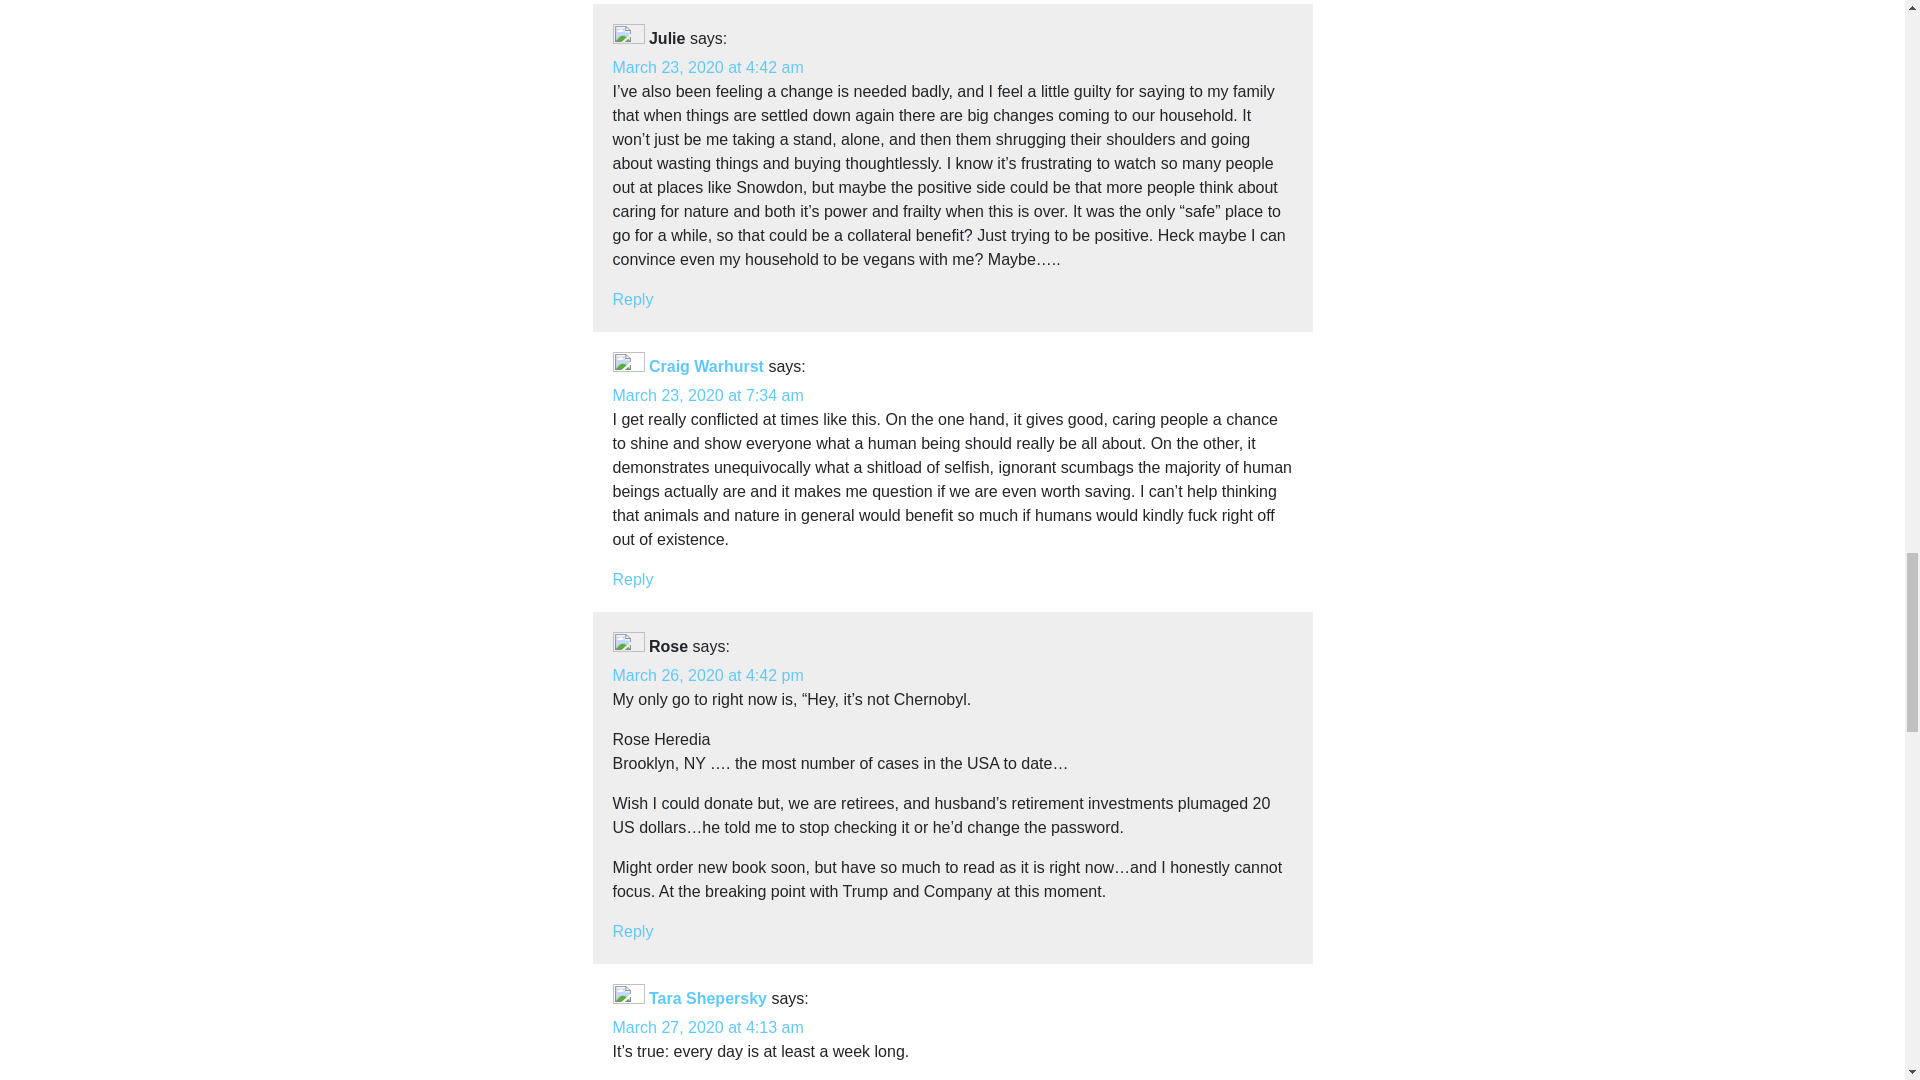 The image size is (1920, 1080). What do you see at coordinates (706, 366) in the screenshot?
I see `Craig Warhurst` at bounding box center [706, 366].